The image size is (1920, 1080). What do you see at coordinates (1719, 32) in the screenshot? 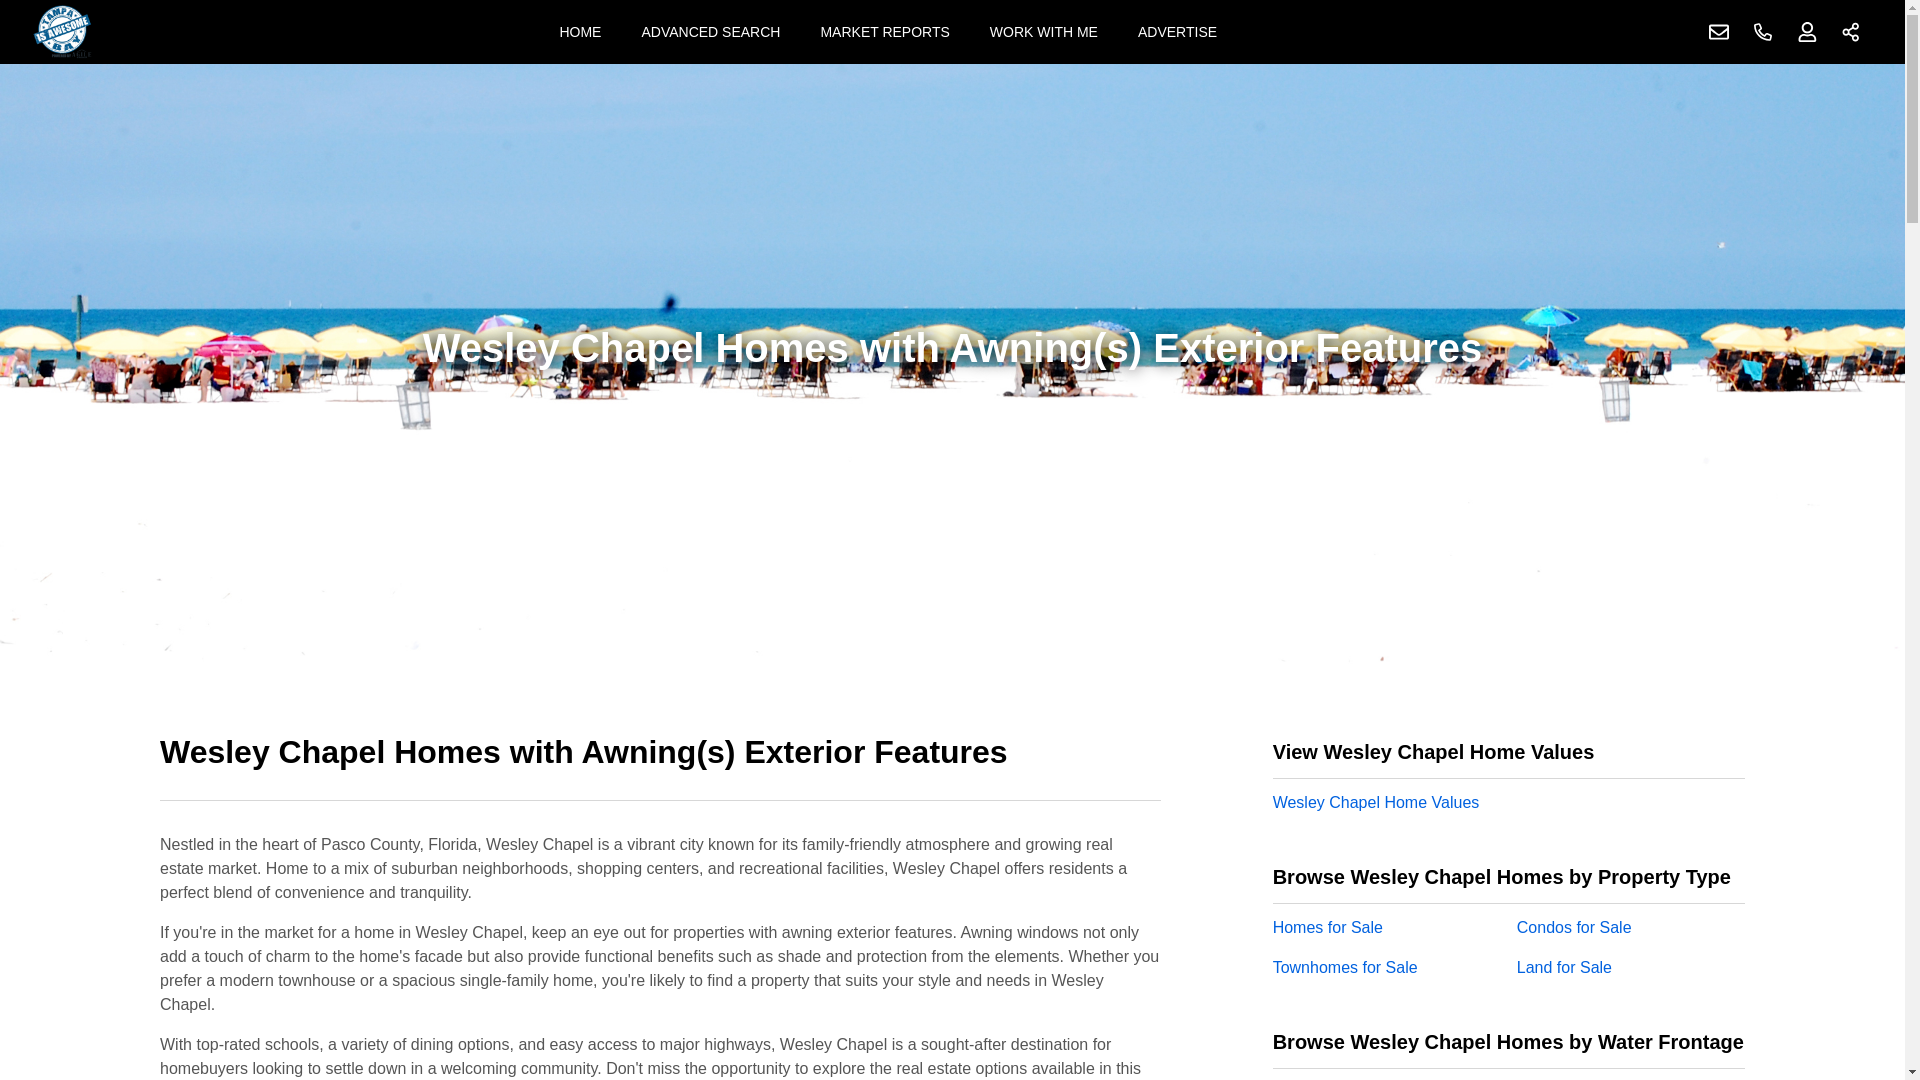
I see `Contact us` at bounding box center [1719, 32].